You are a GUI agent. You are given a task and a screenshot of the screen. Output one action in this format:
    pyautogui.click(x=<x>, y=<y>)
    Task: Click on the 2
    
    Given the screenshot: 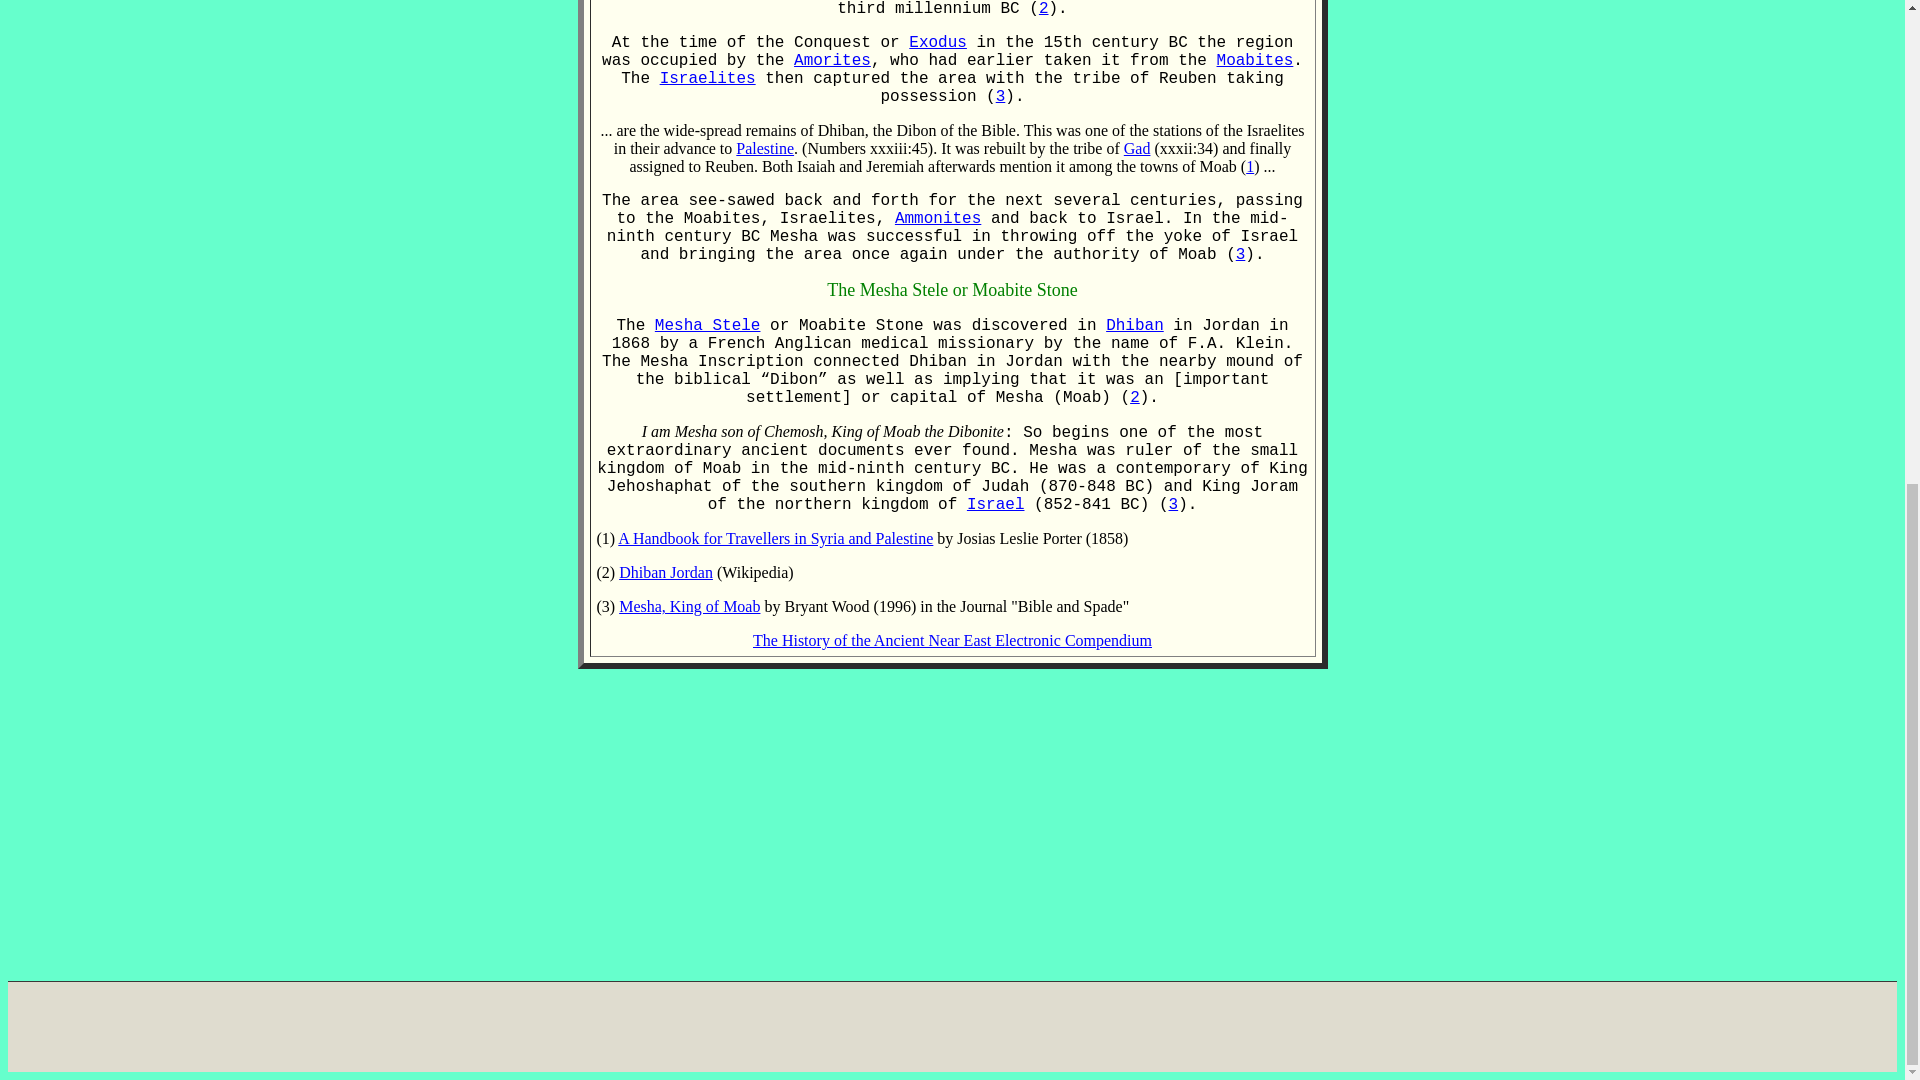 What is the action you would take?
    pyautogui.click(x=1135, y=398)
    